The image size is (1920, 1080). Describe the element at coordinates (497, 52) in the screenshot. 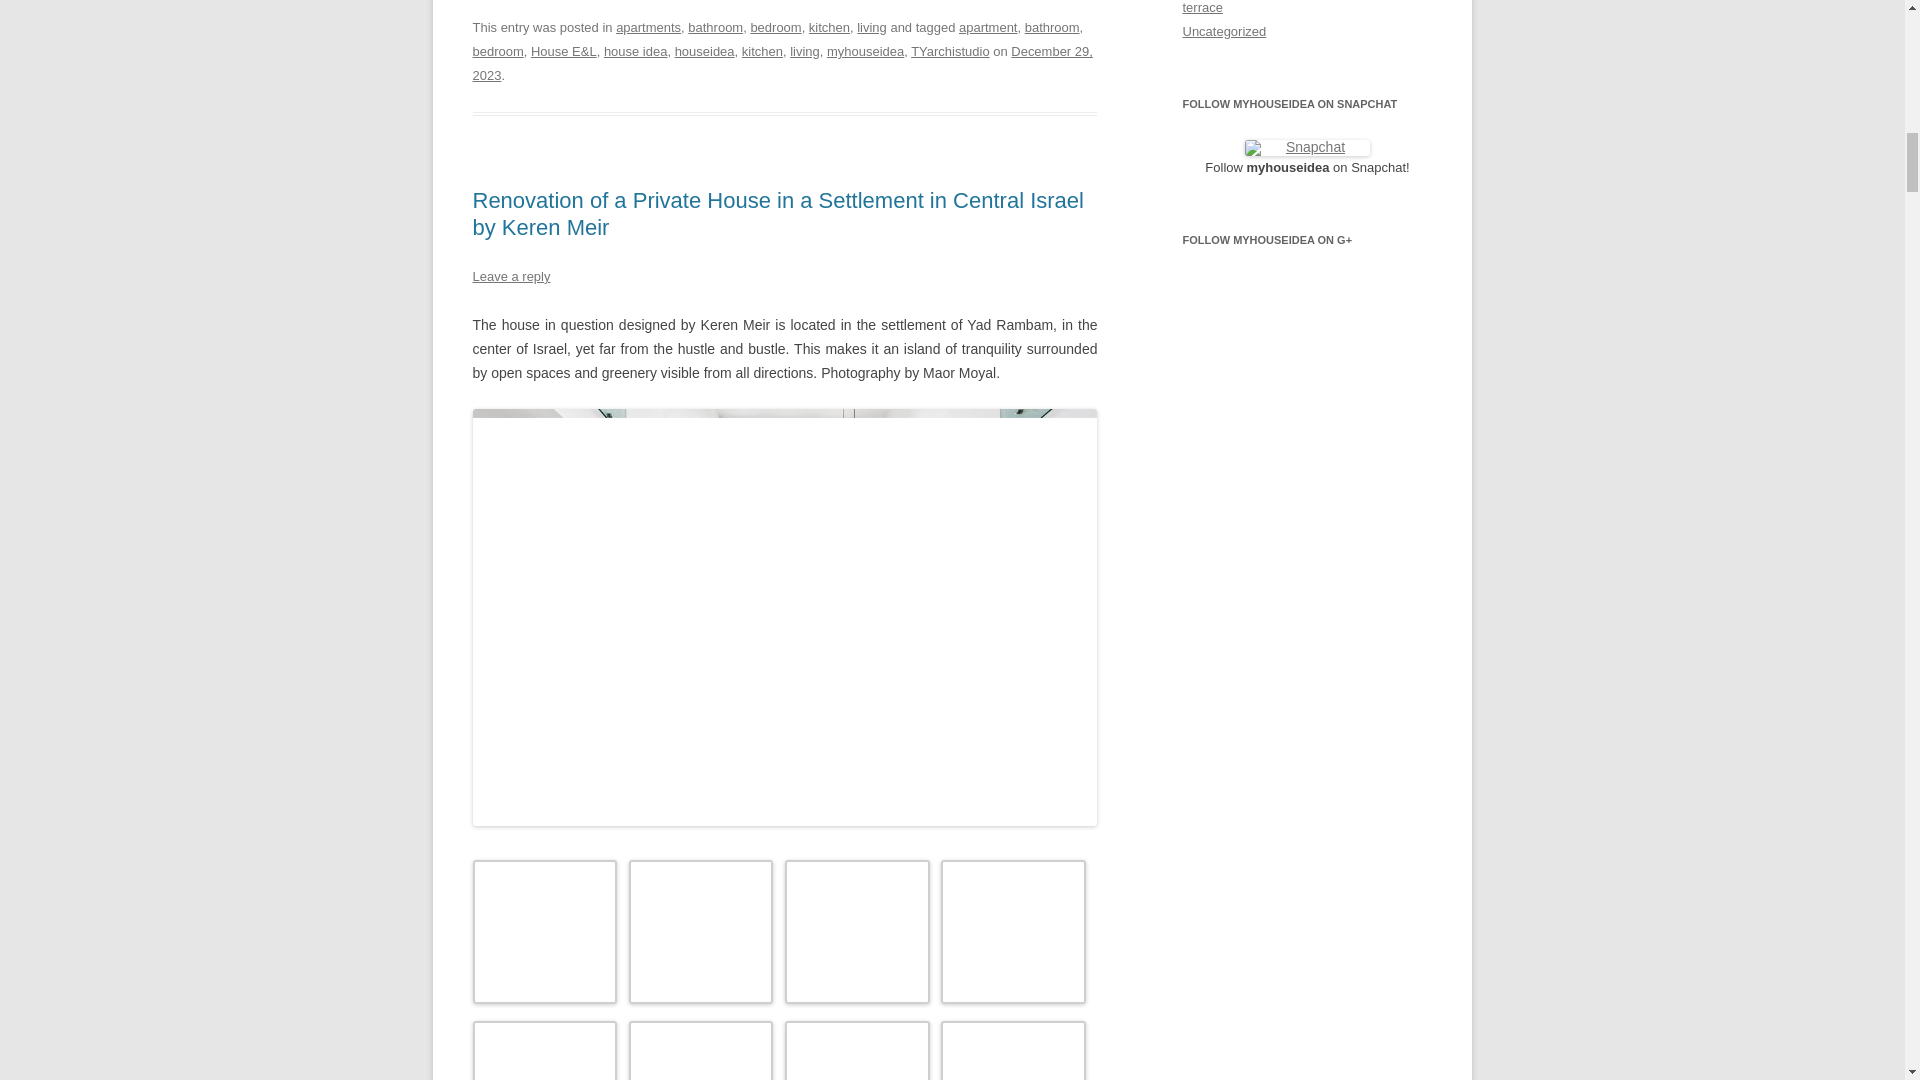

I see `bedroom` at that location.